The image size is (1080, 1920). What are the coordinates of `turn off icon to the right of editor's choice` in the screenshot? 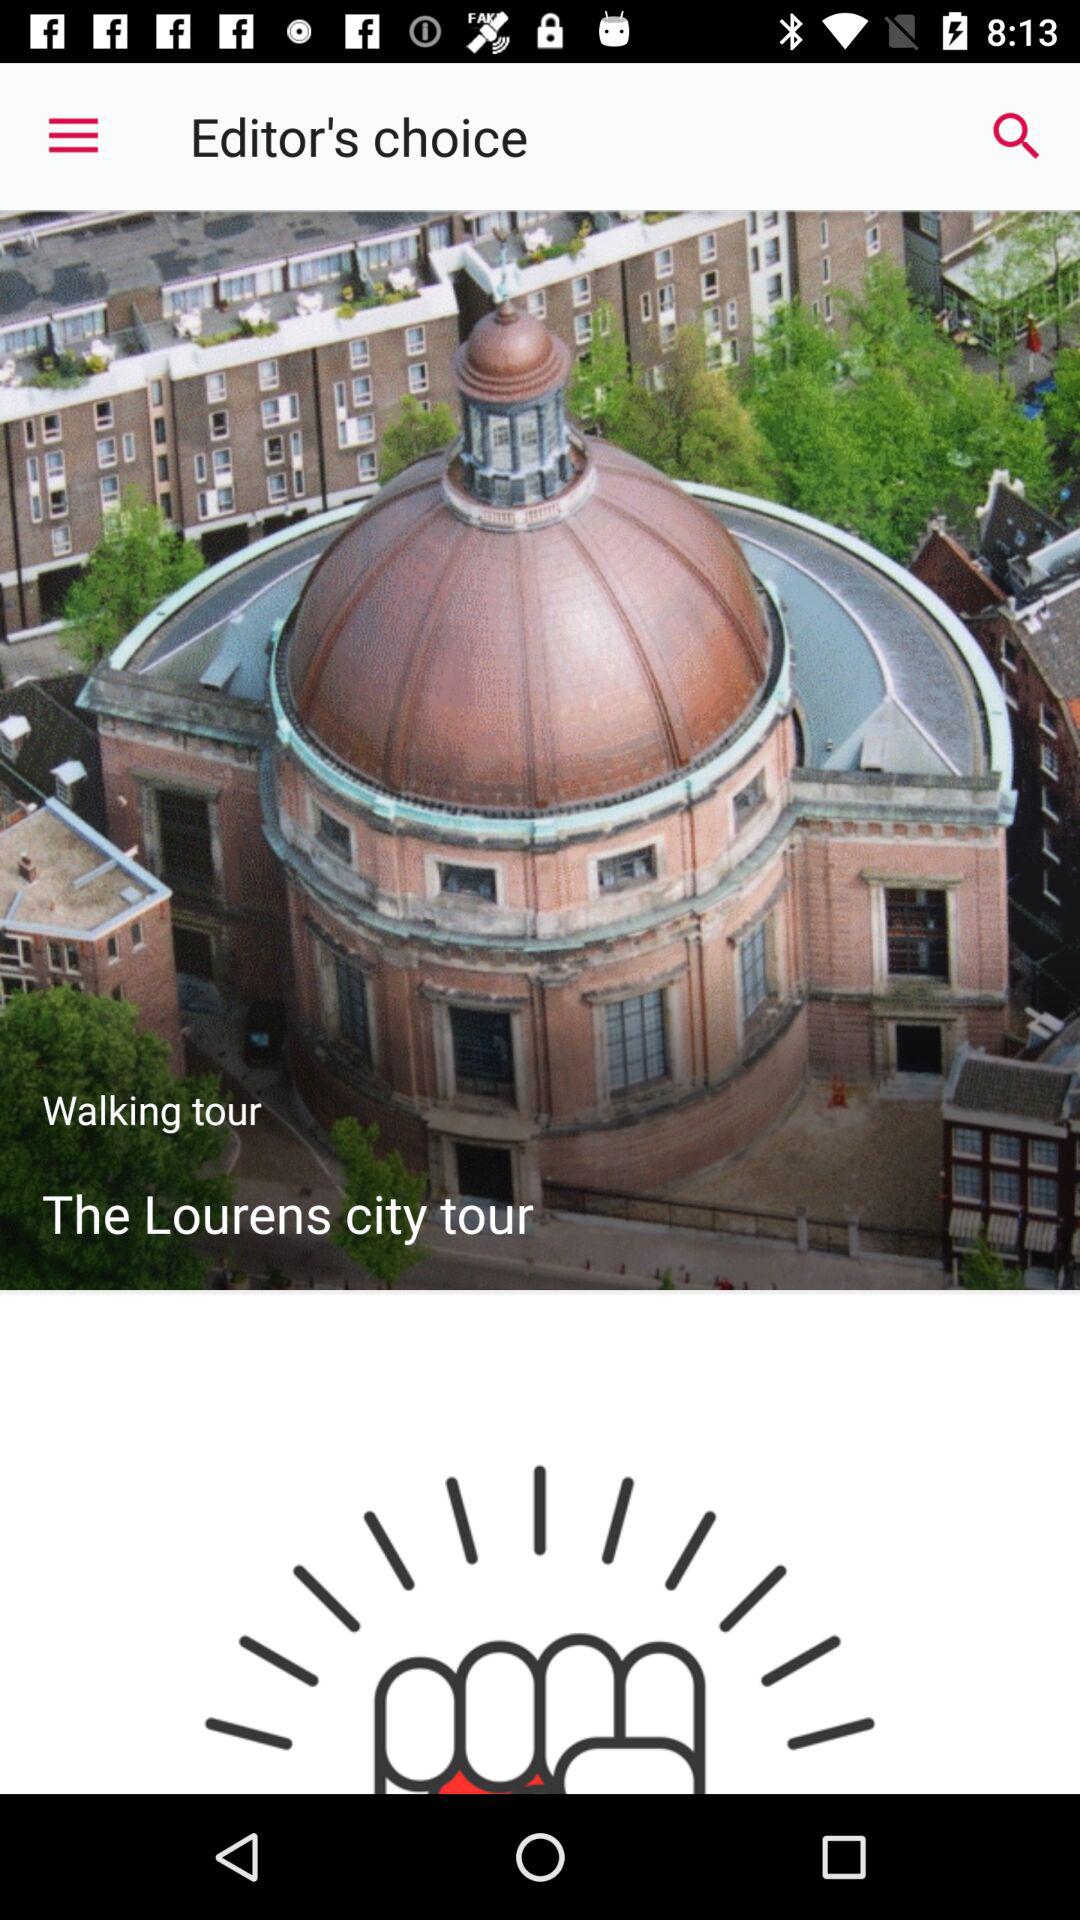 It's located at (1016, 136).